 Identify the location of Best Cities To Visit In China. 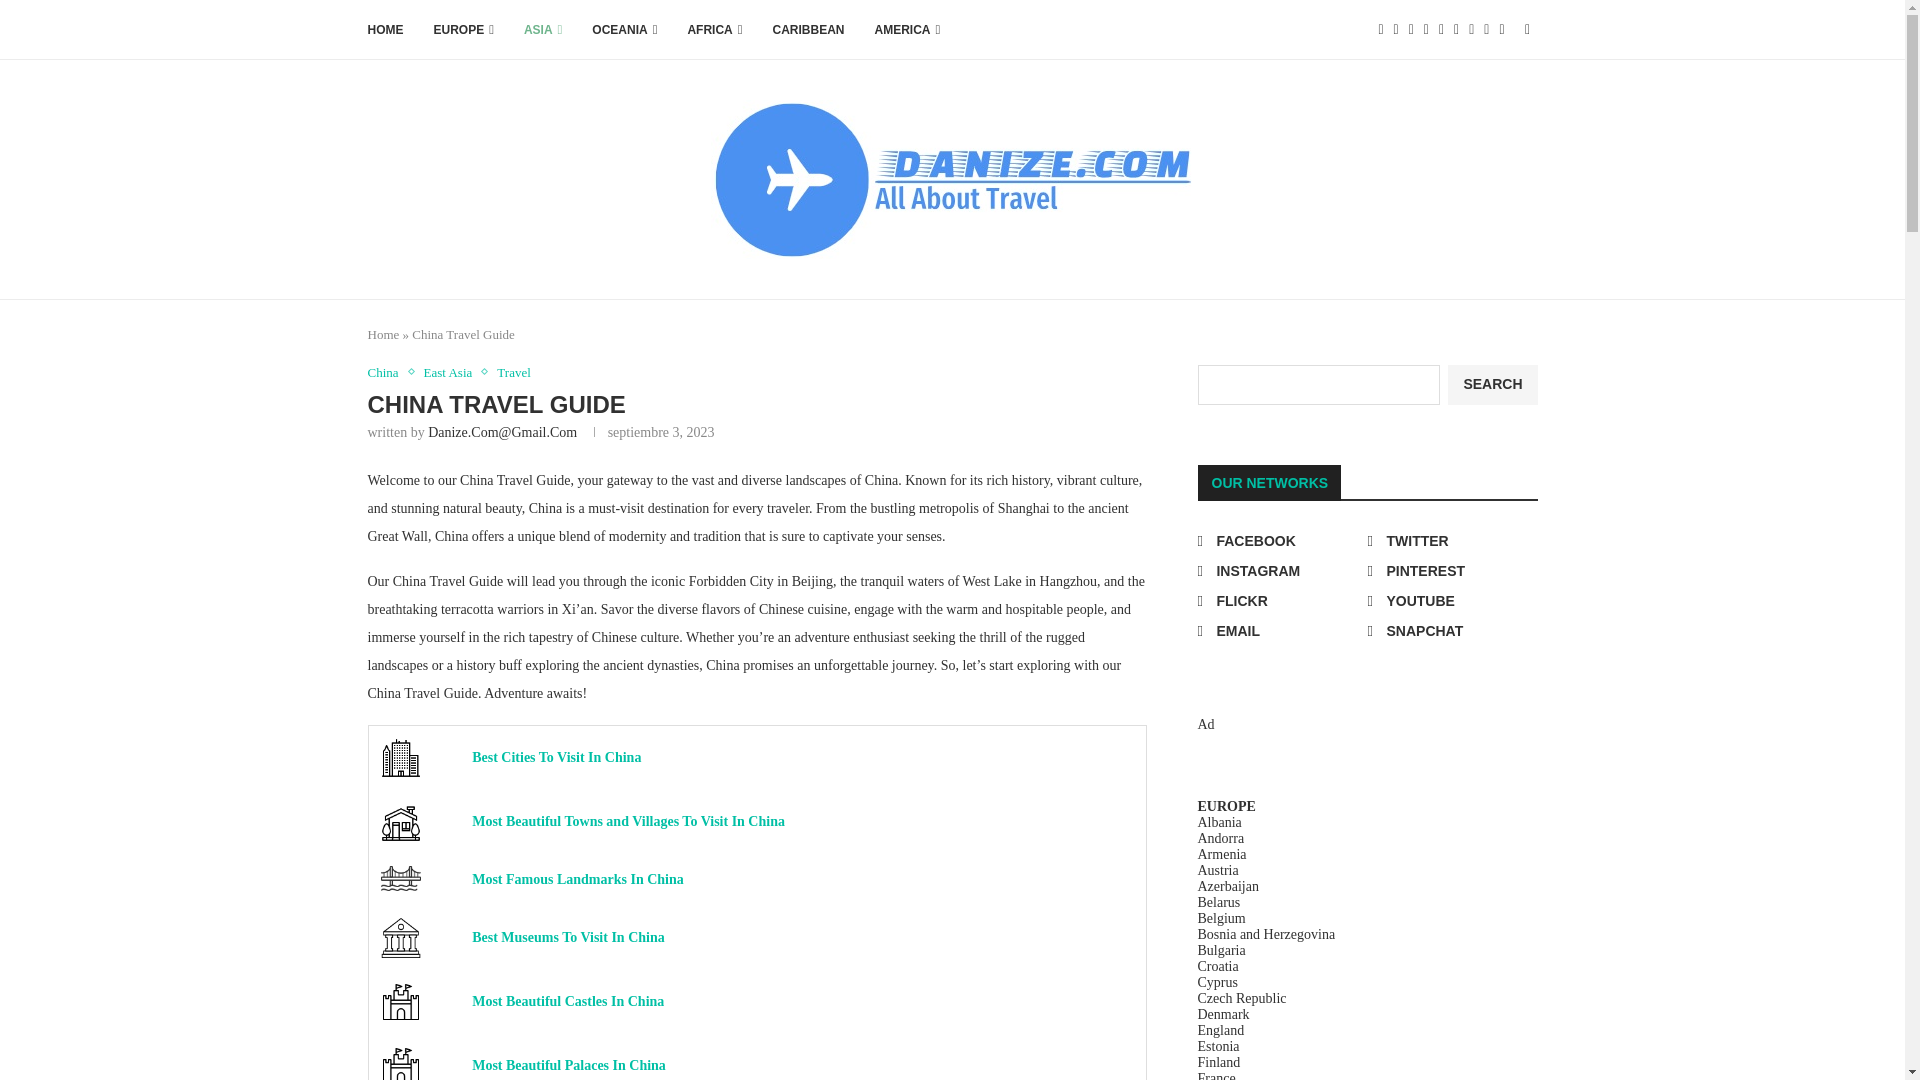
(400, 757).